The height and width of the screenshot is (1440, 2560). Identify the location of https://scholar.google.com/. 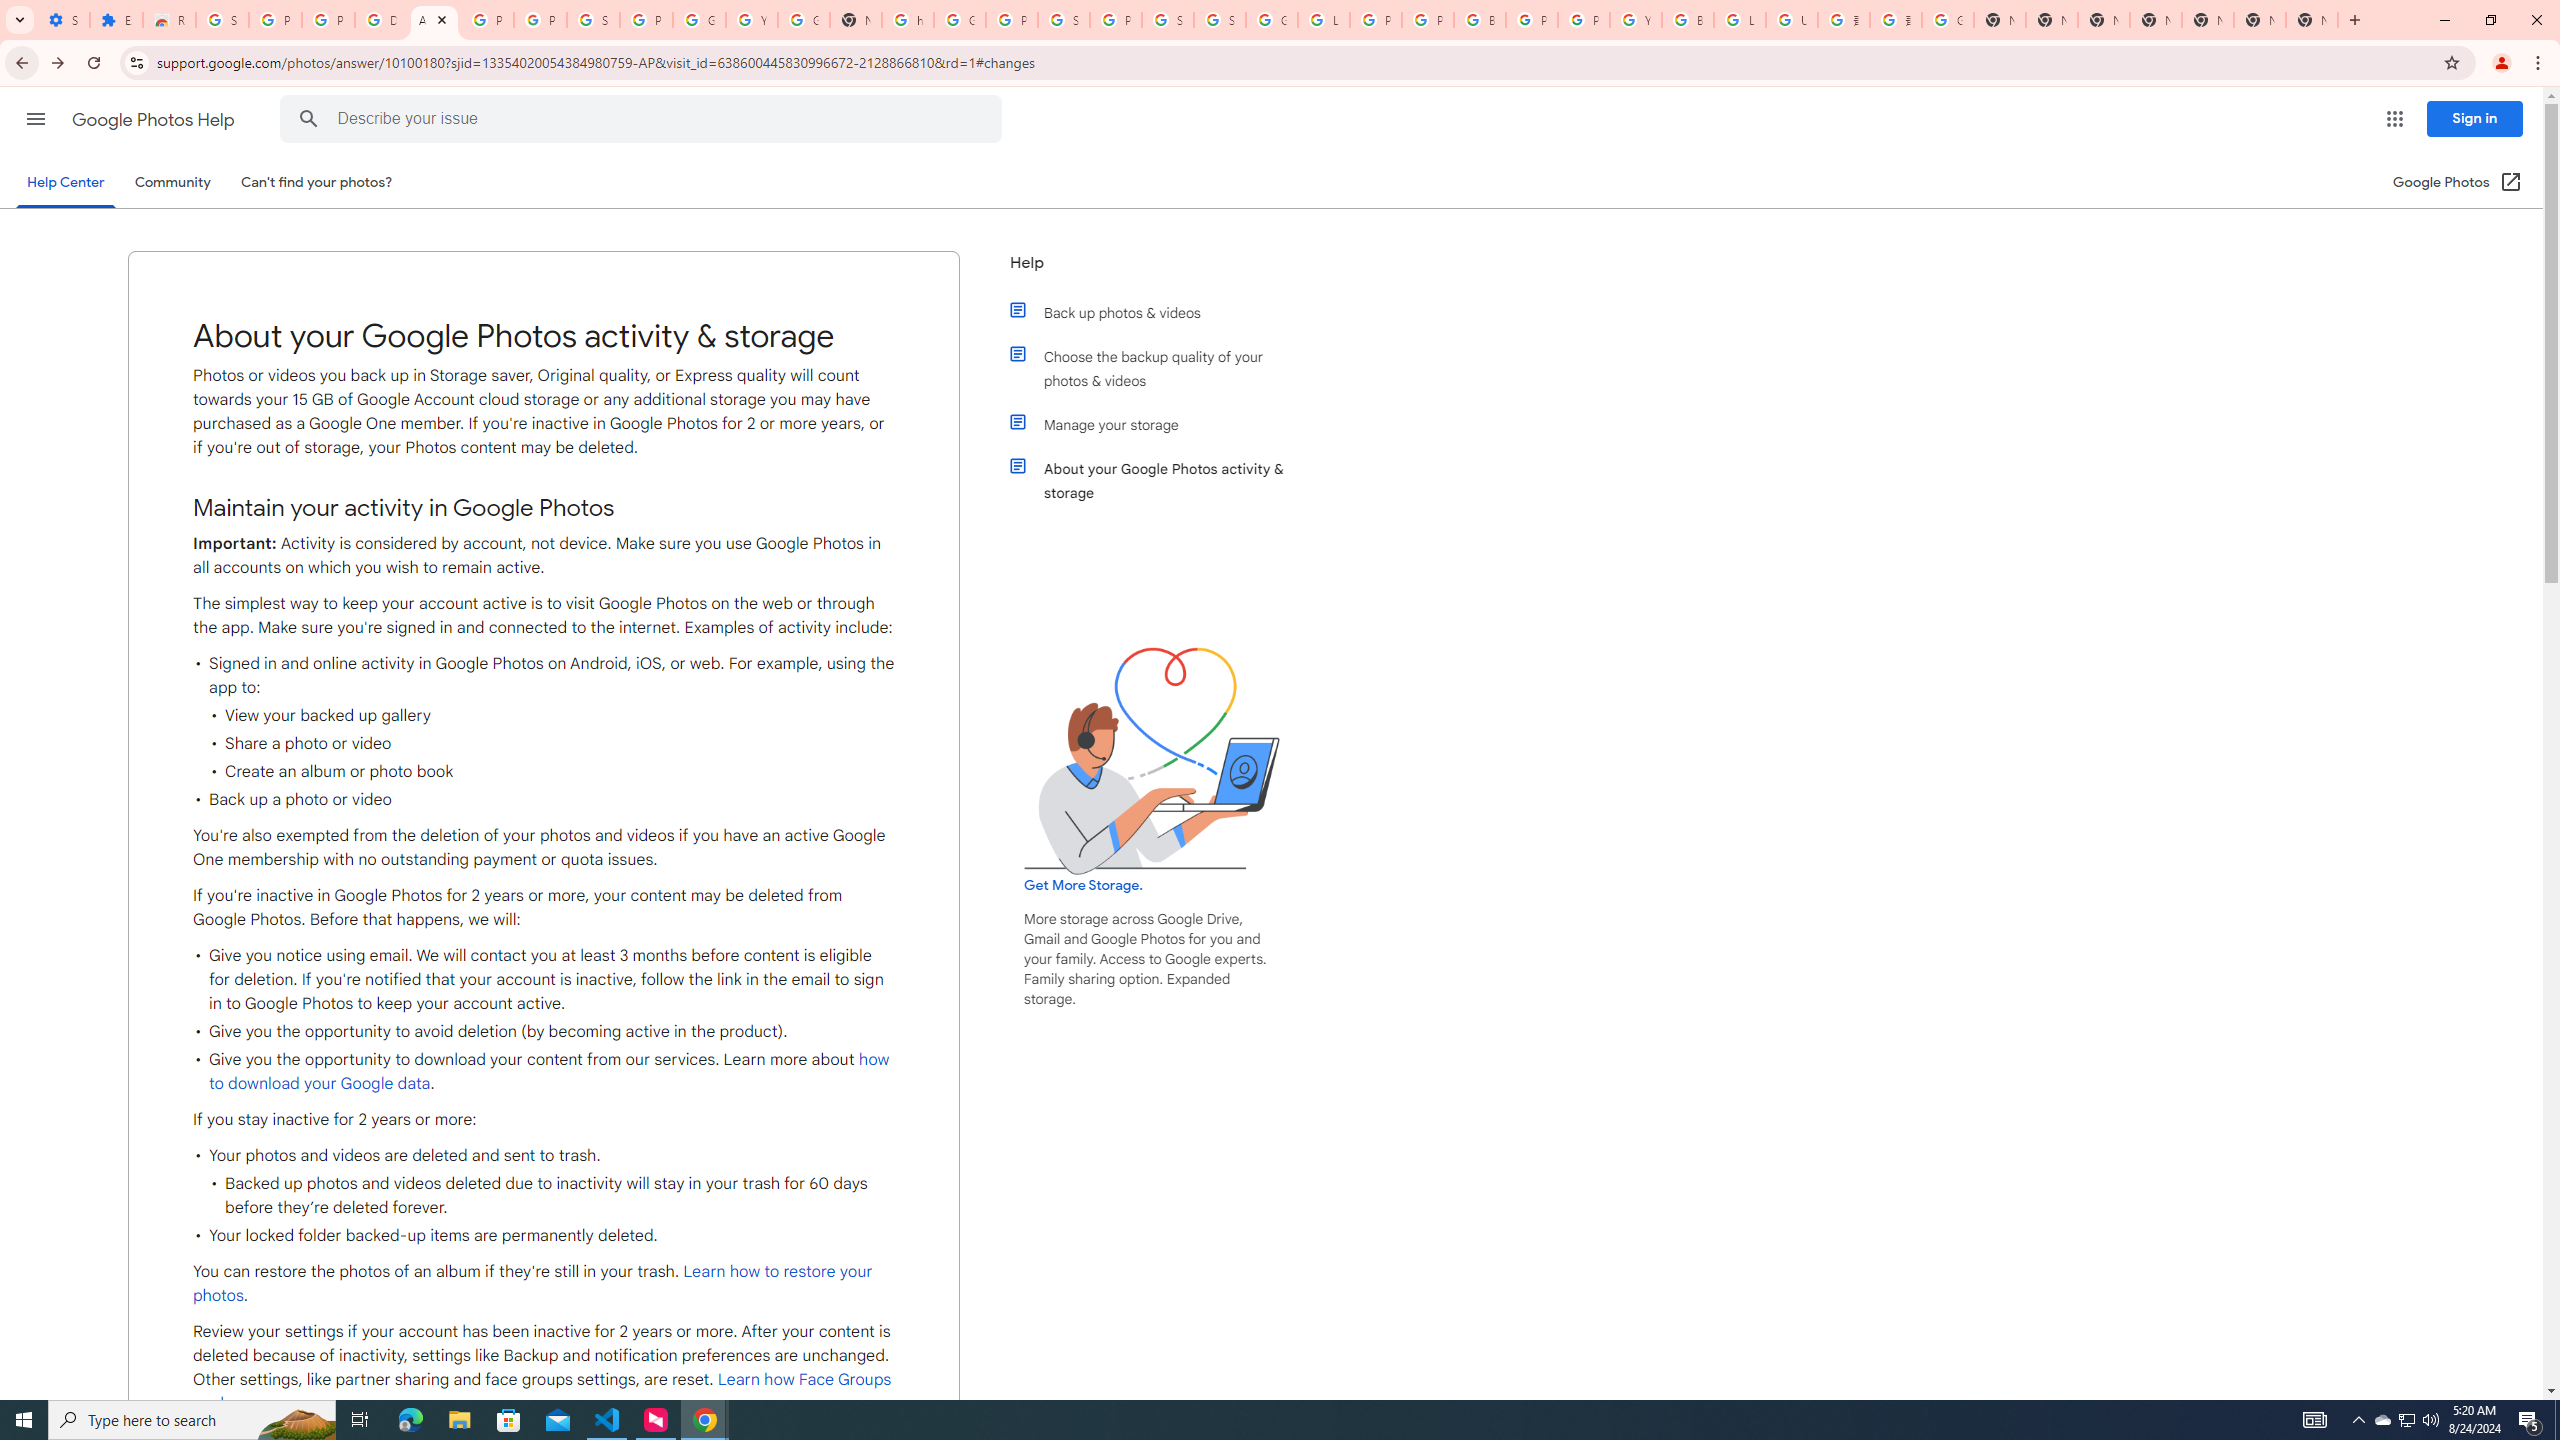
(907, 20).